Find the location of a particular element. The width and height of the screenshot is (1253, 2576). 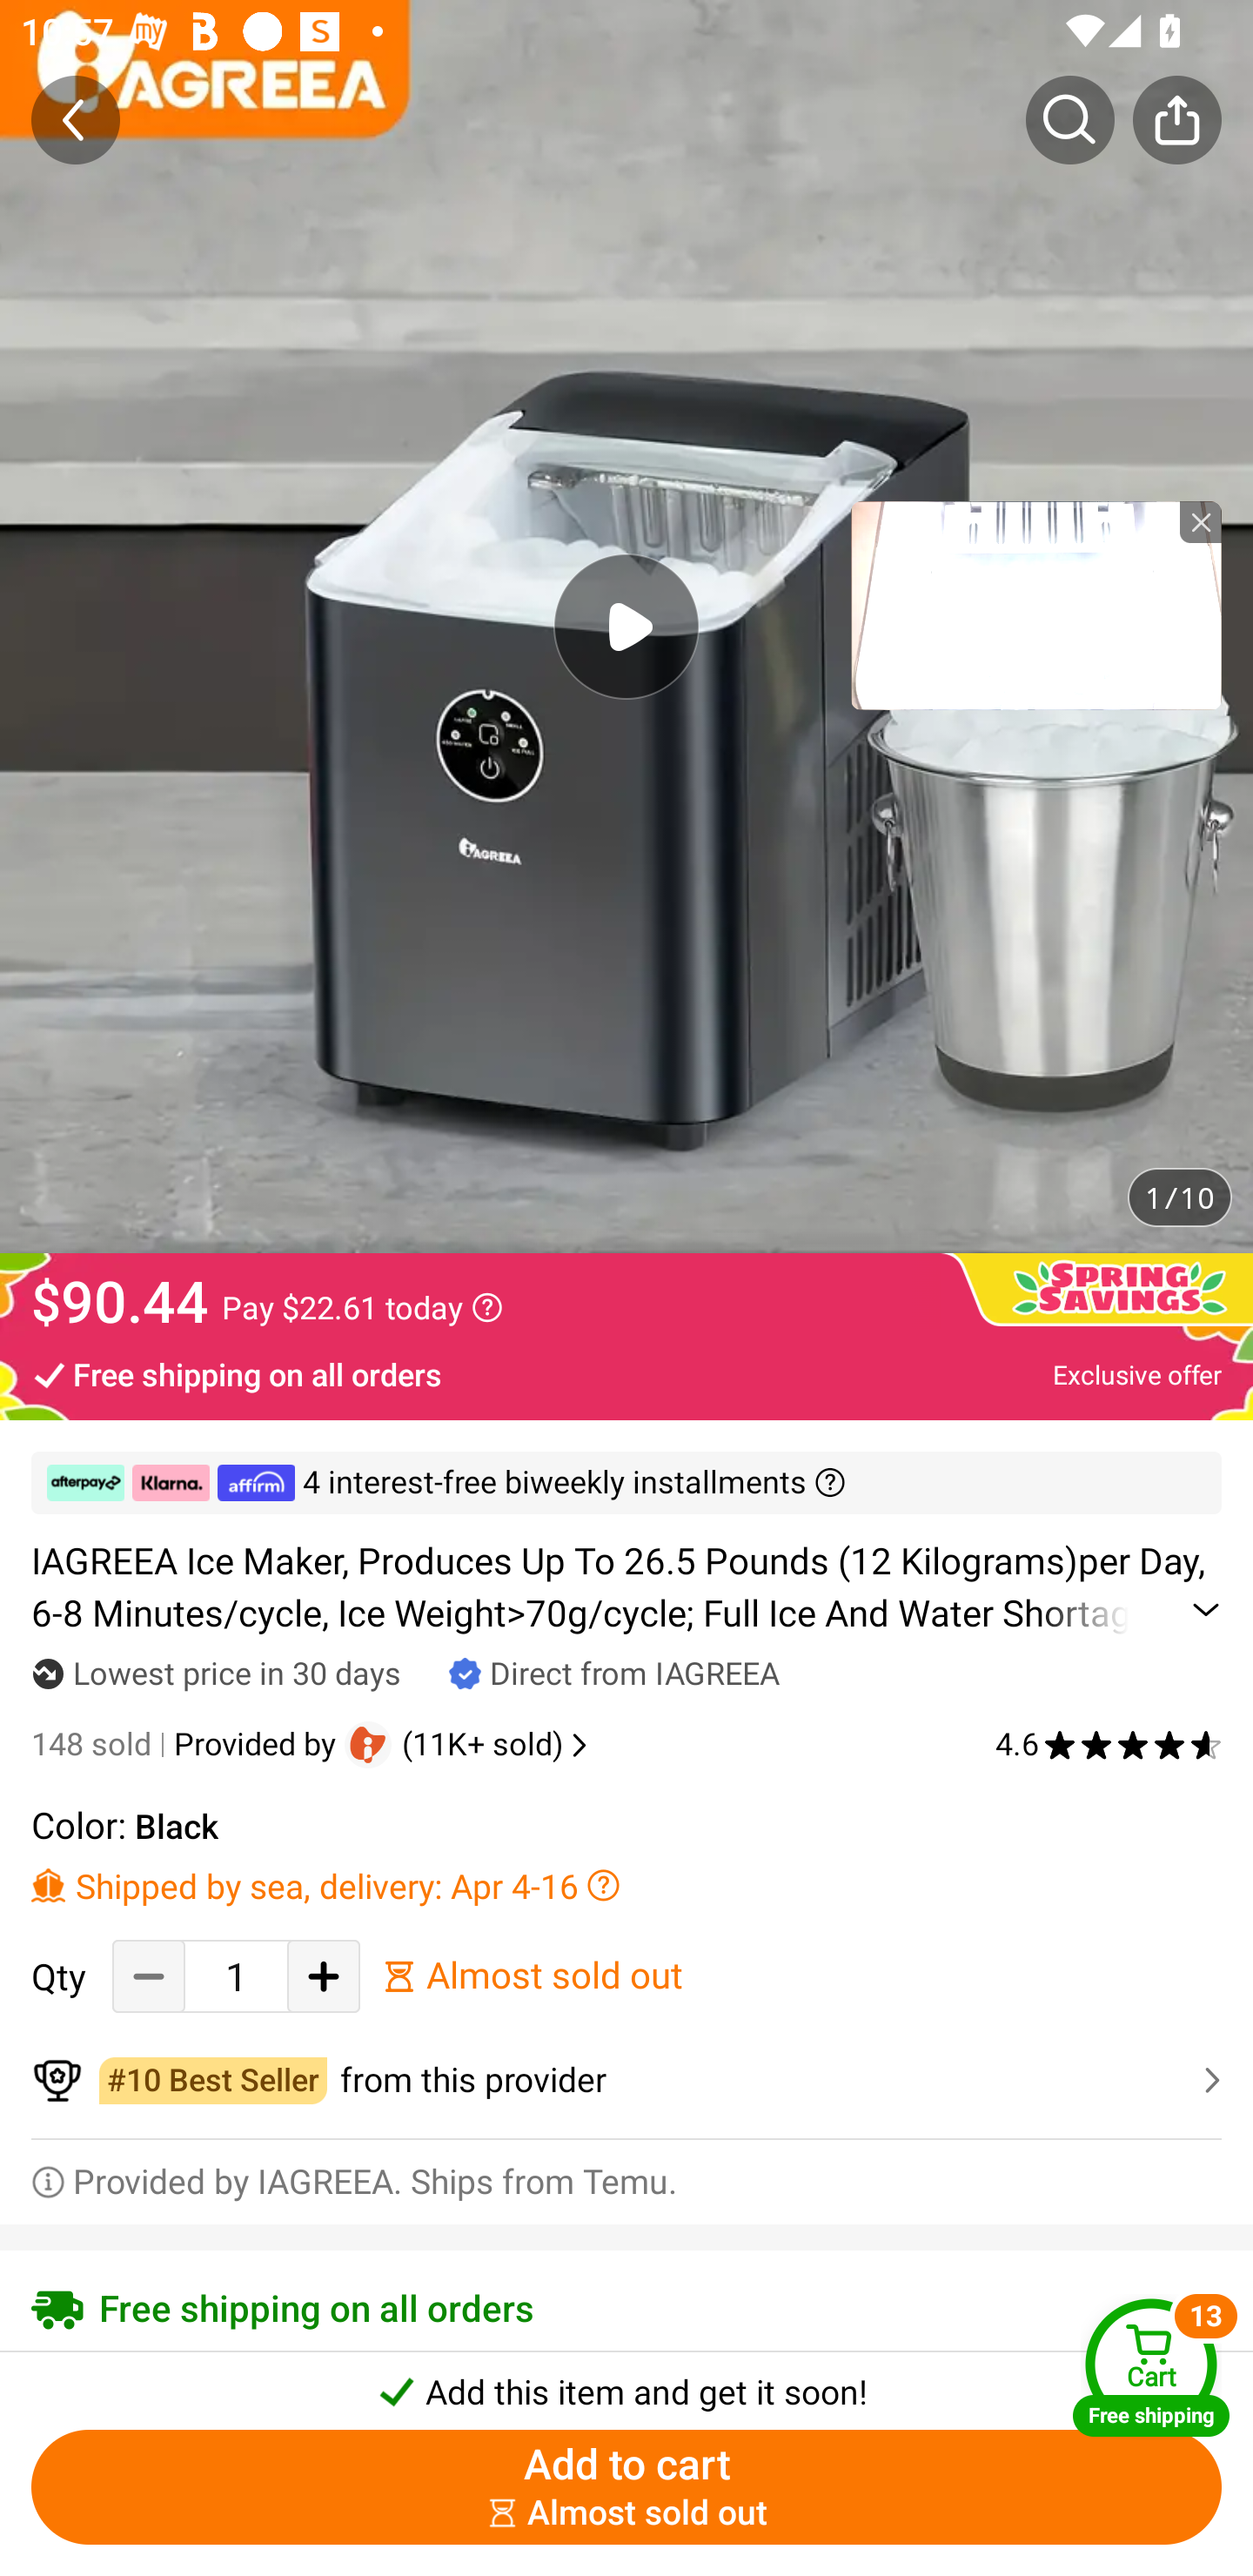

Add to cart ￼￼Almost sold out is located at coordinates (626, 2487).